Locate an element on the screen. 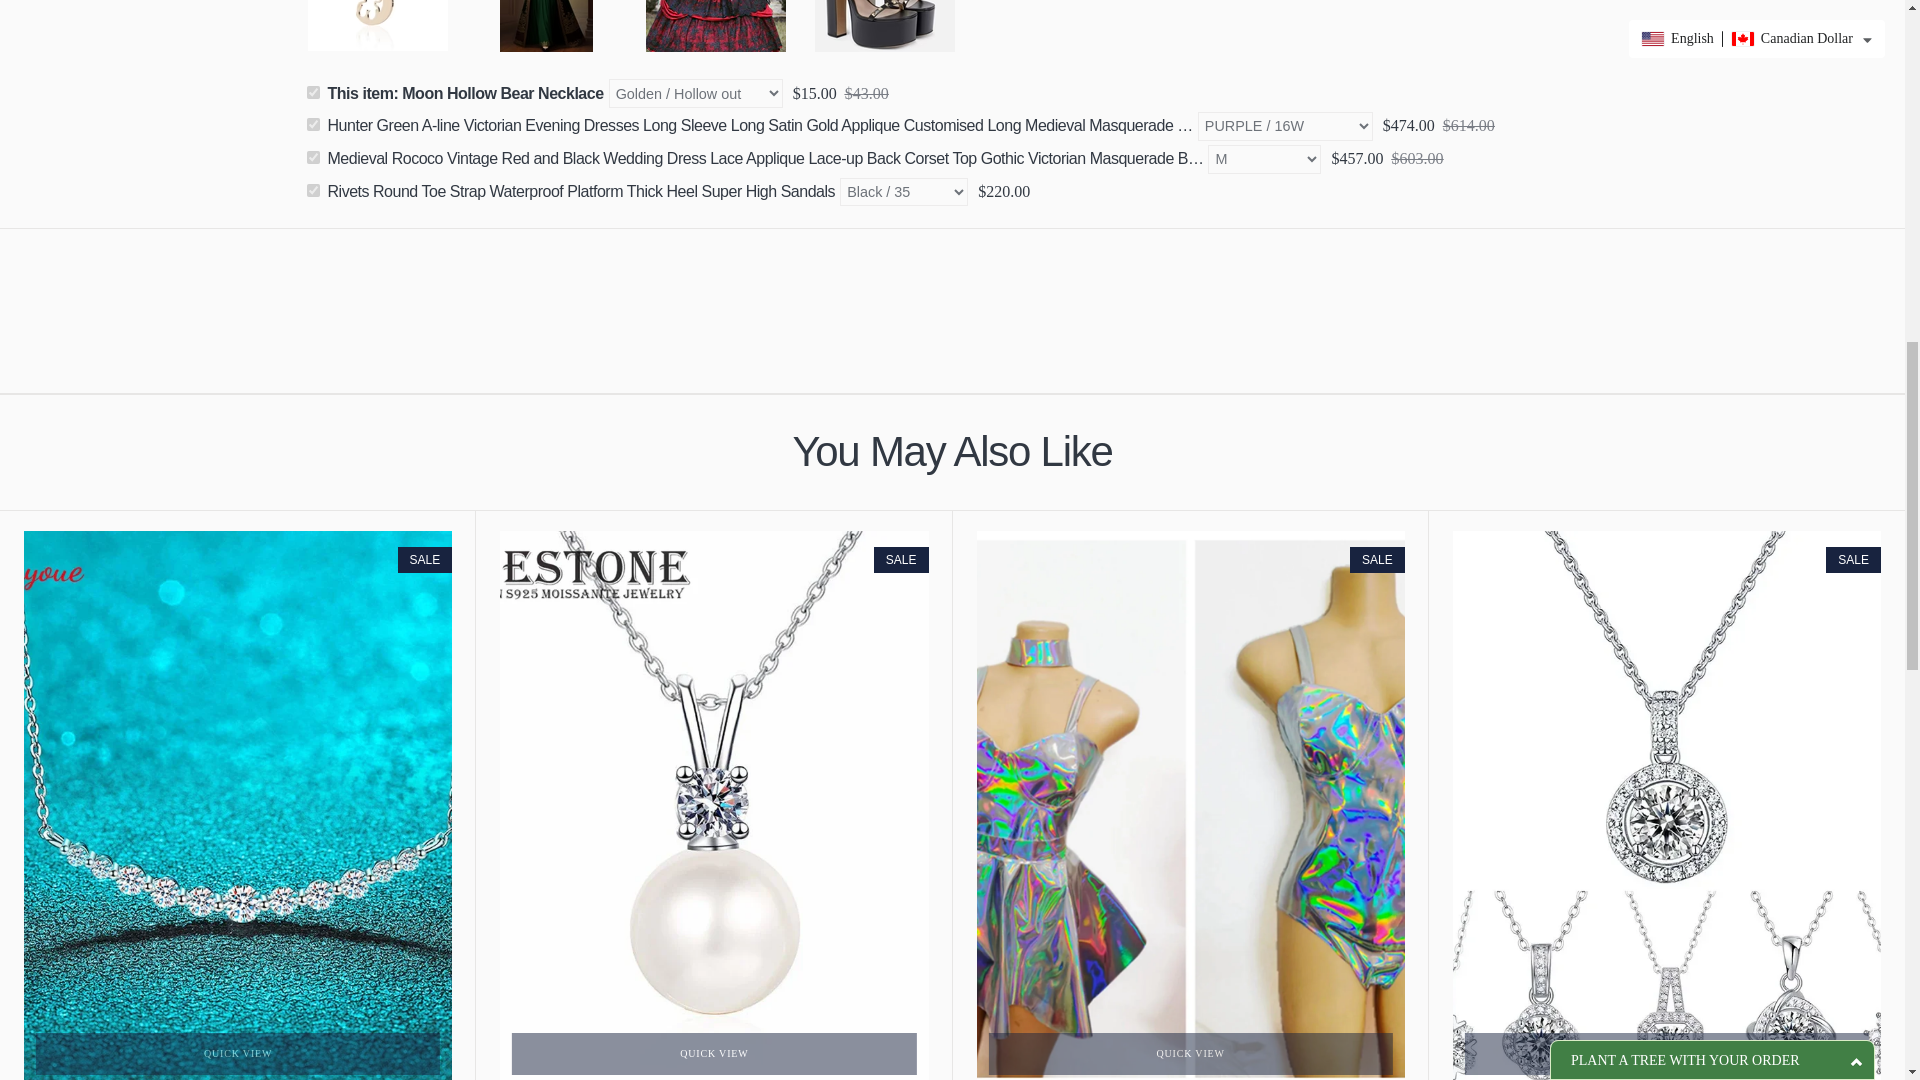 The width and height of the screenshot is (1920, 1080). on is located at coordinates (312, 158).